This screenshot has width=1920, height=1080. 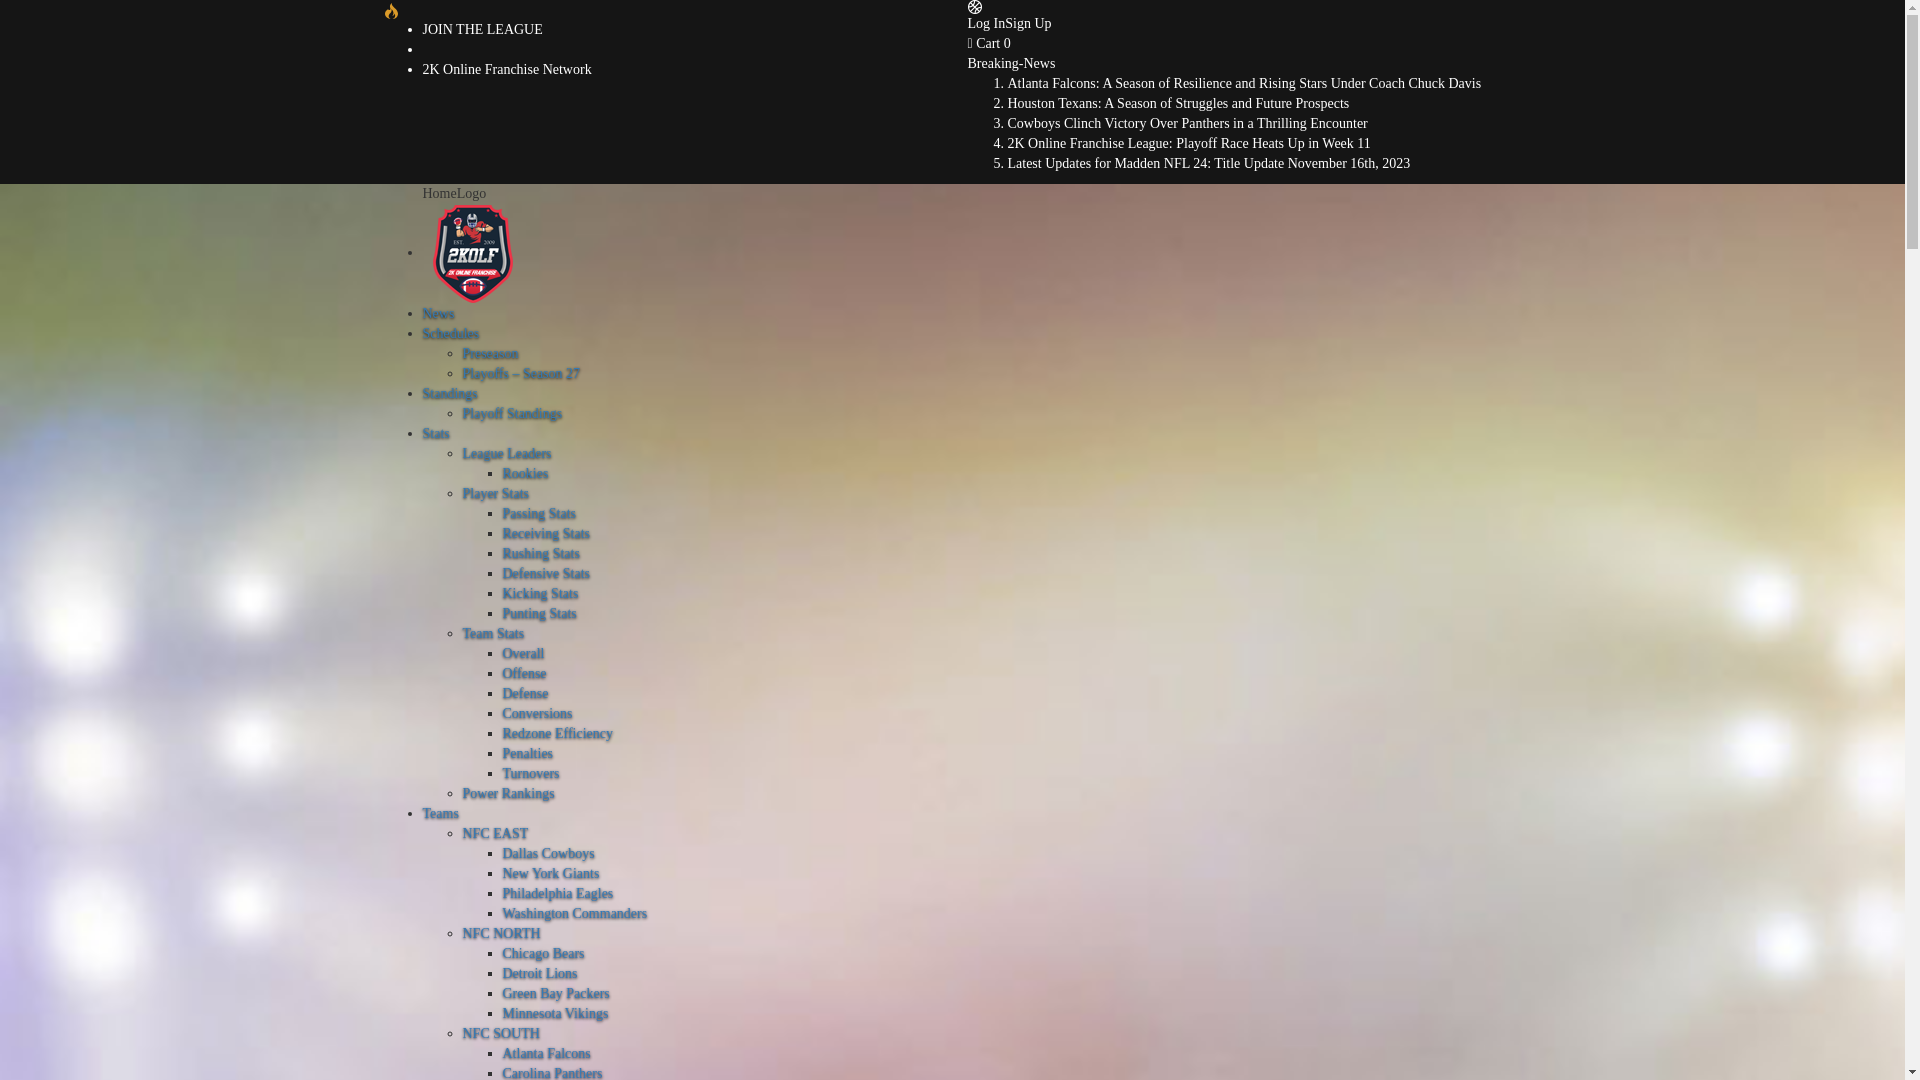 What do you see at coordinates (546, 534) in the screenshot?
I see `Receiving Stats` at bounding box center [546, 534].